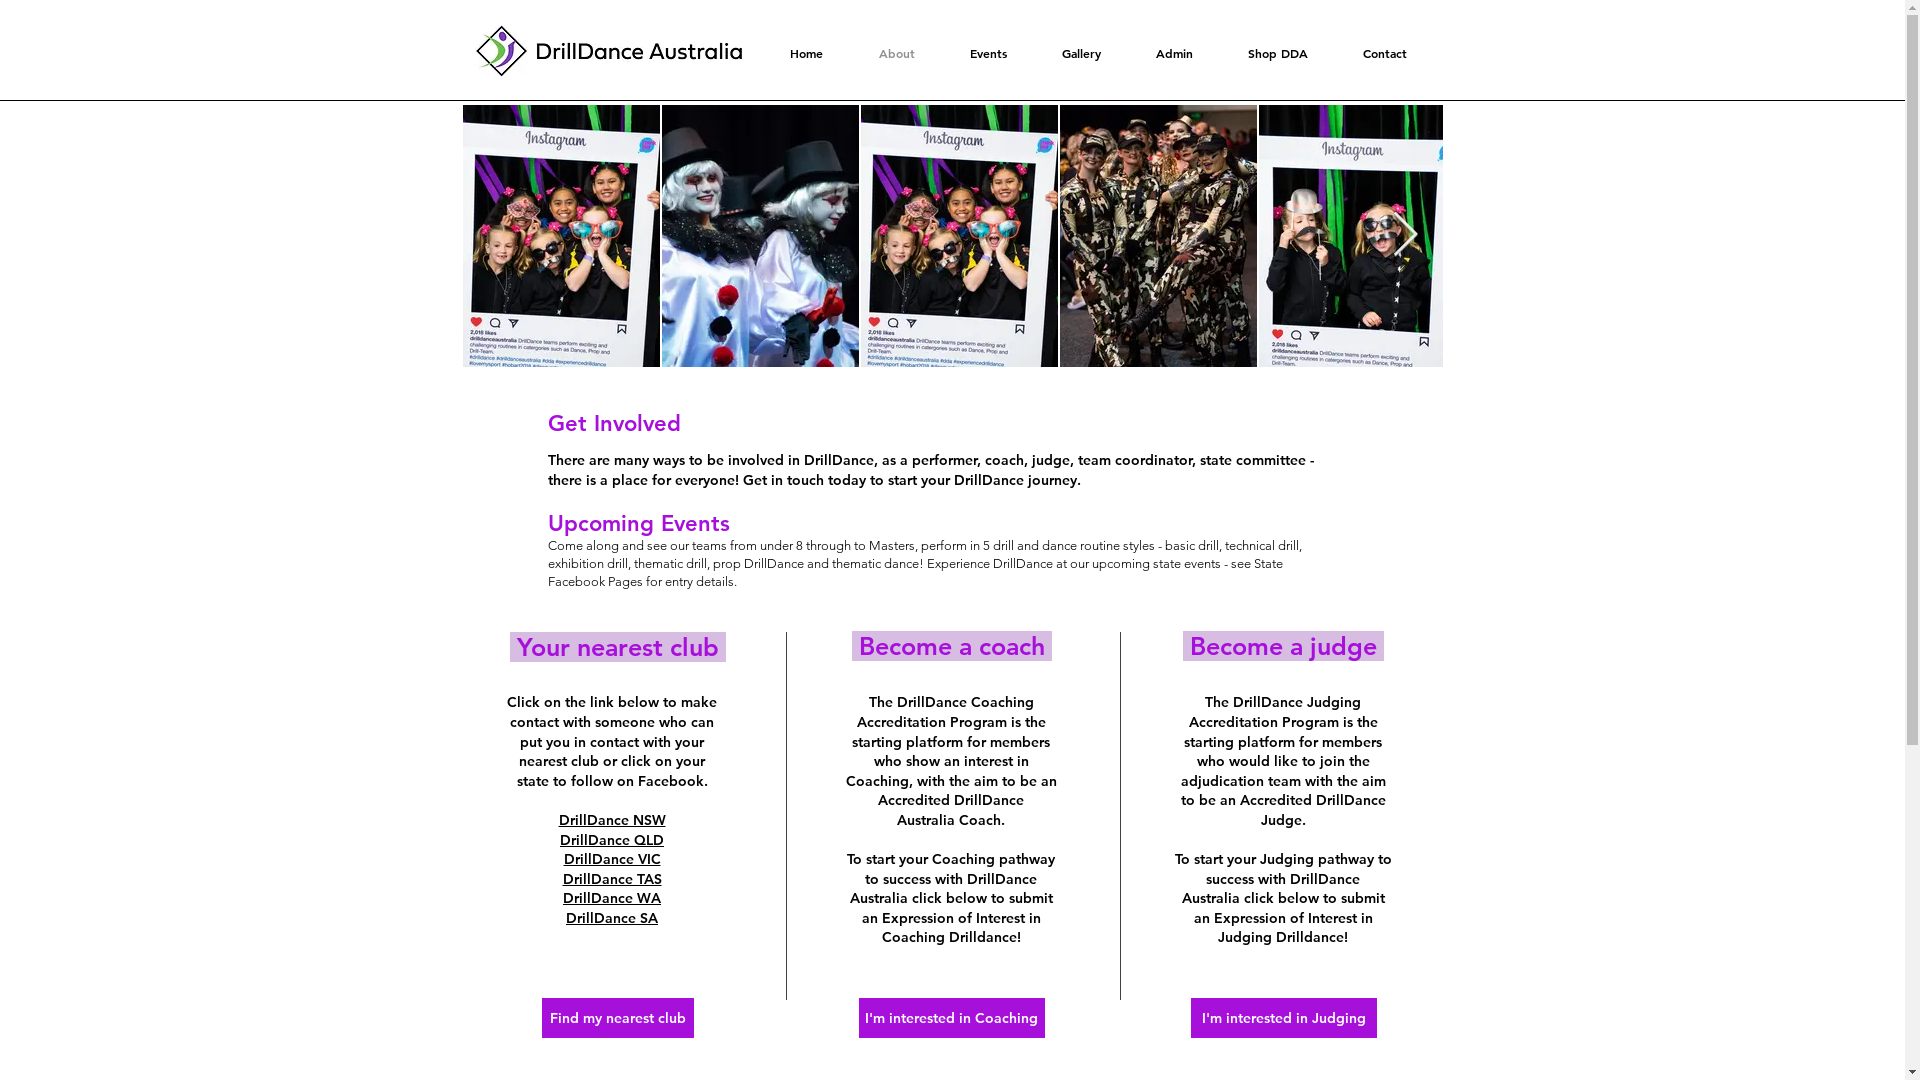 This screenshot has height=1080, width=1920. Describe the element at coordinates (612, 898) in the screenshot. I see `DrillDance WA` at that location.